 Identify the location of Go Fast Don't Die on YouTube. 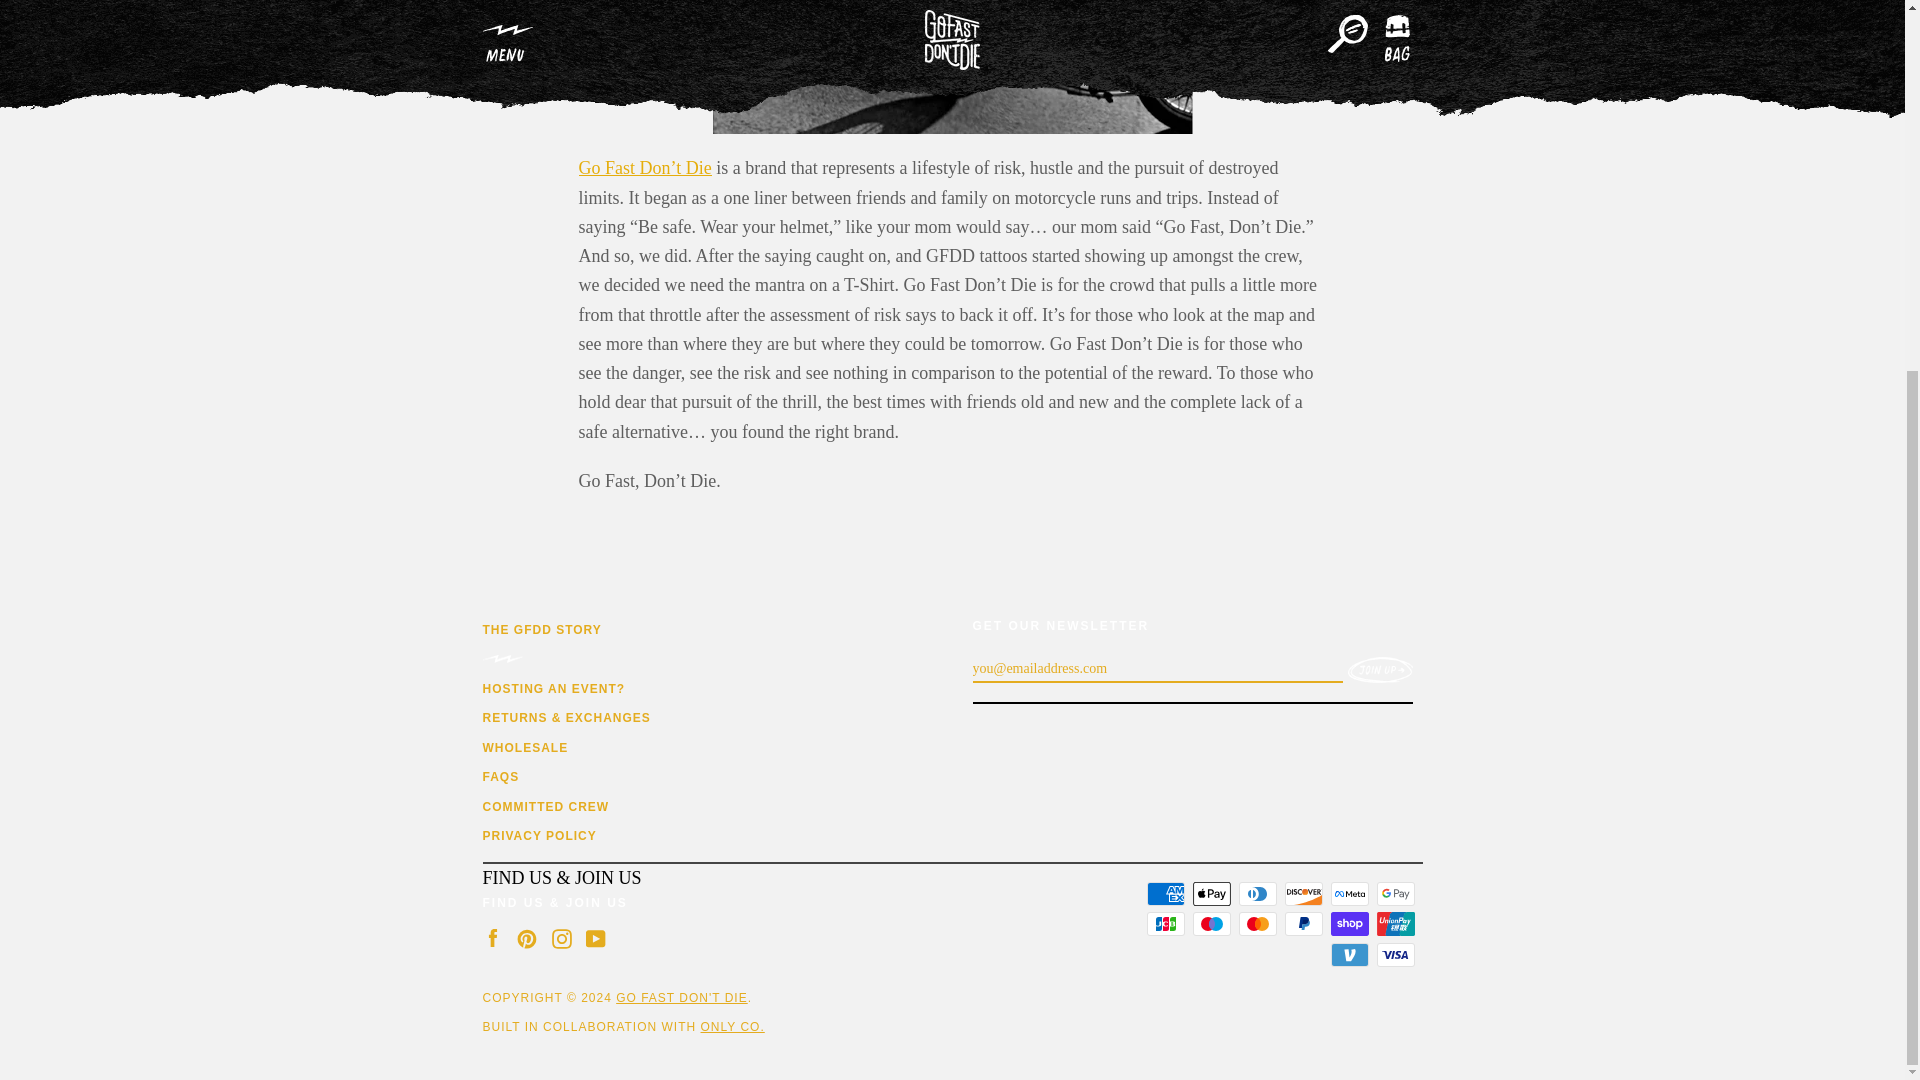
(596, 936).